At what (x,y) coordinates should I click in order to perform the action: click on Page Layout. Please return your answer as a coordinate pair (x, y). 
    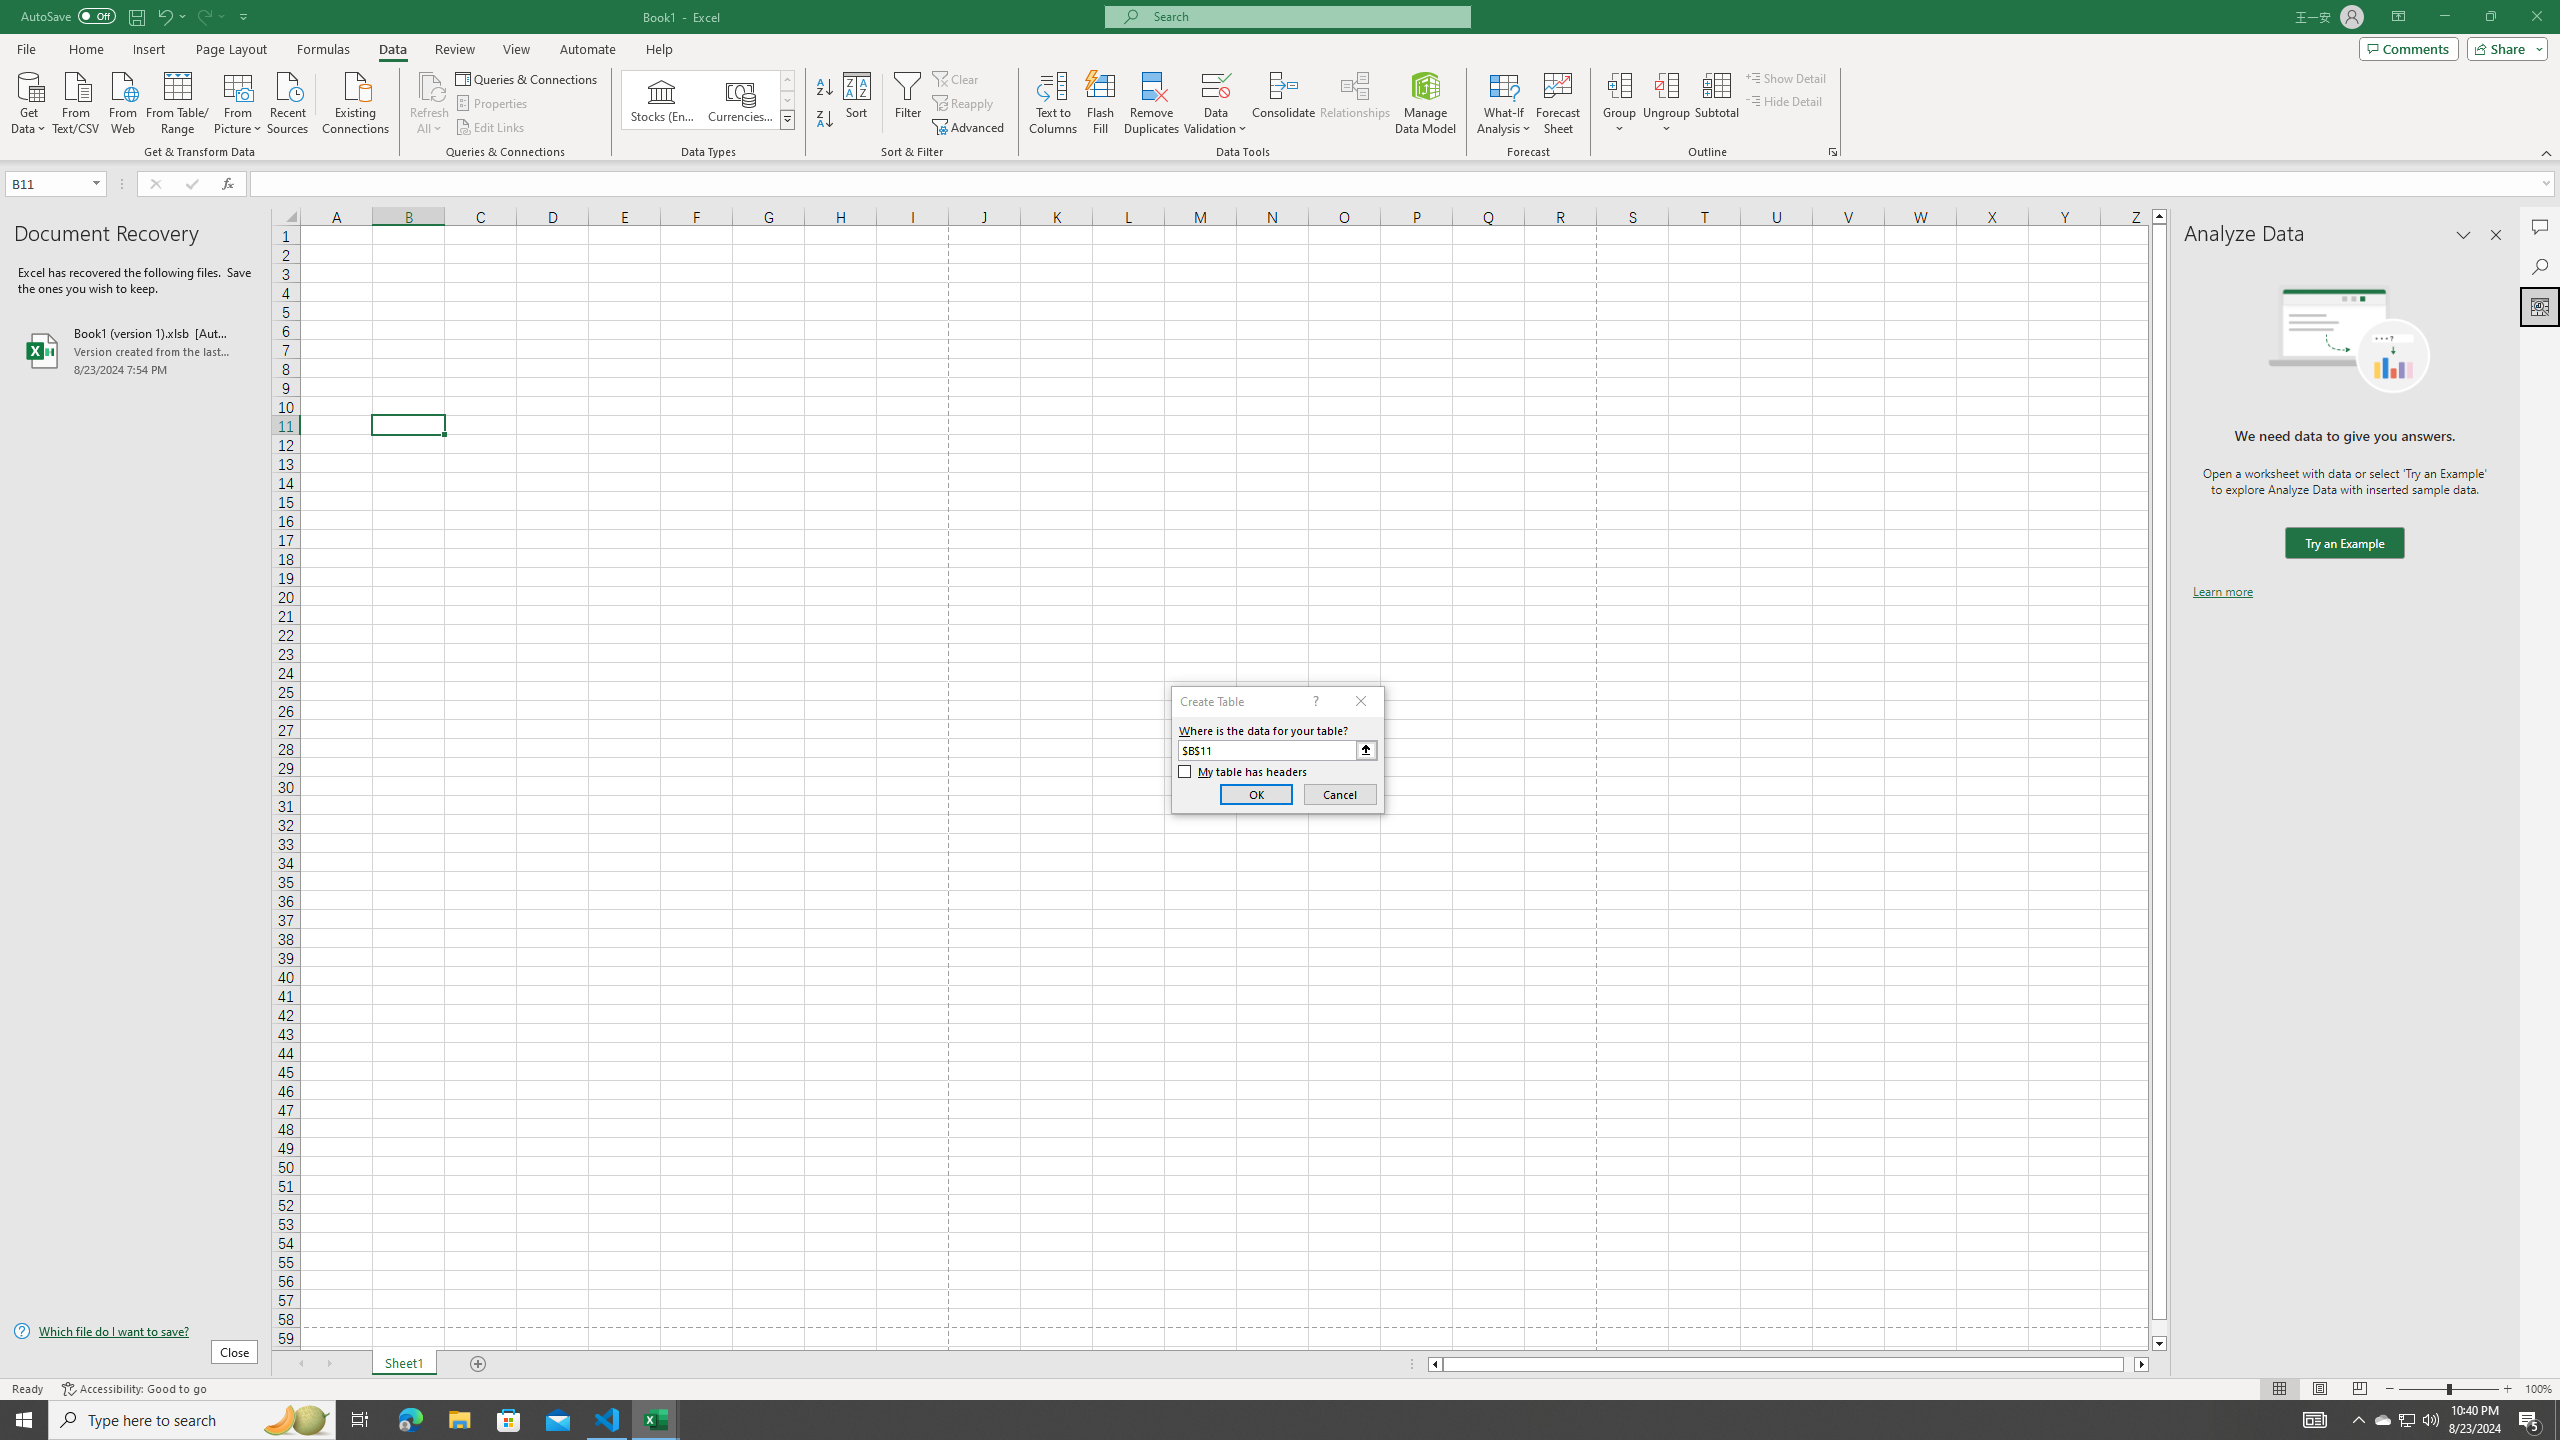
    Looking at the image, I should click on (2318, 1389).